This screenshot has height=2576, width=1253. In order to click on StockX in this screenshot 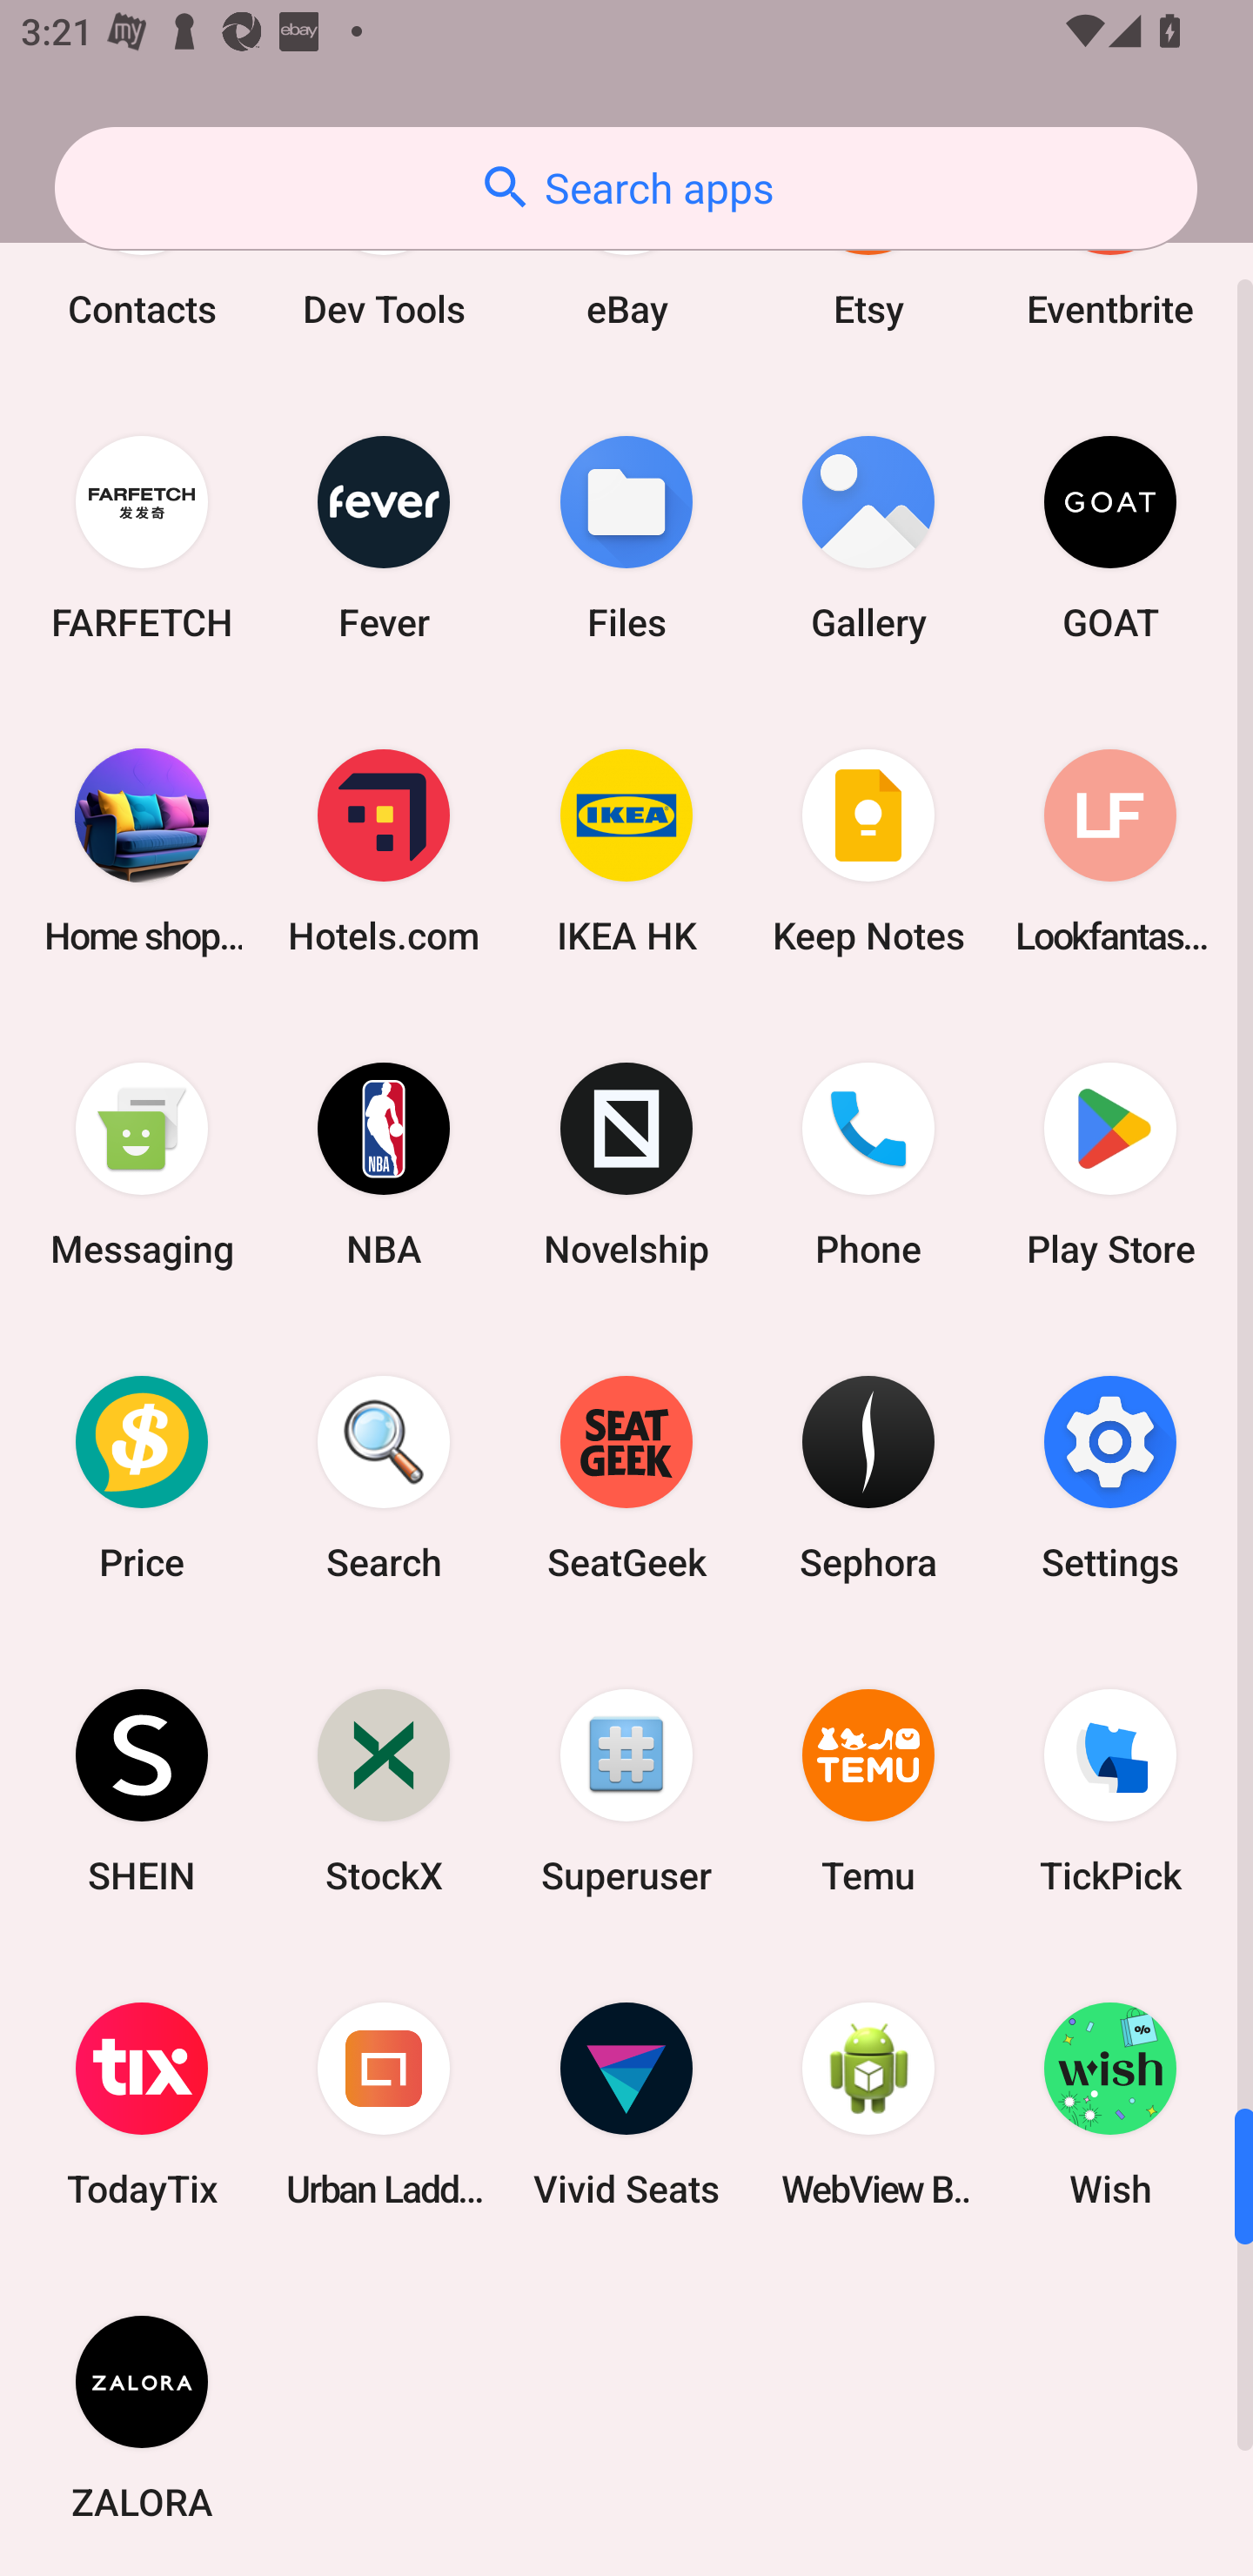, I will do `click(384, 1789)`.